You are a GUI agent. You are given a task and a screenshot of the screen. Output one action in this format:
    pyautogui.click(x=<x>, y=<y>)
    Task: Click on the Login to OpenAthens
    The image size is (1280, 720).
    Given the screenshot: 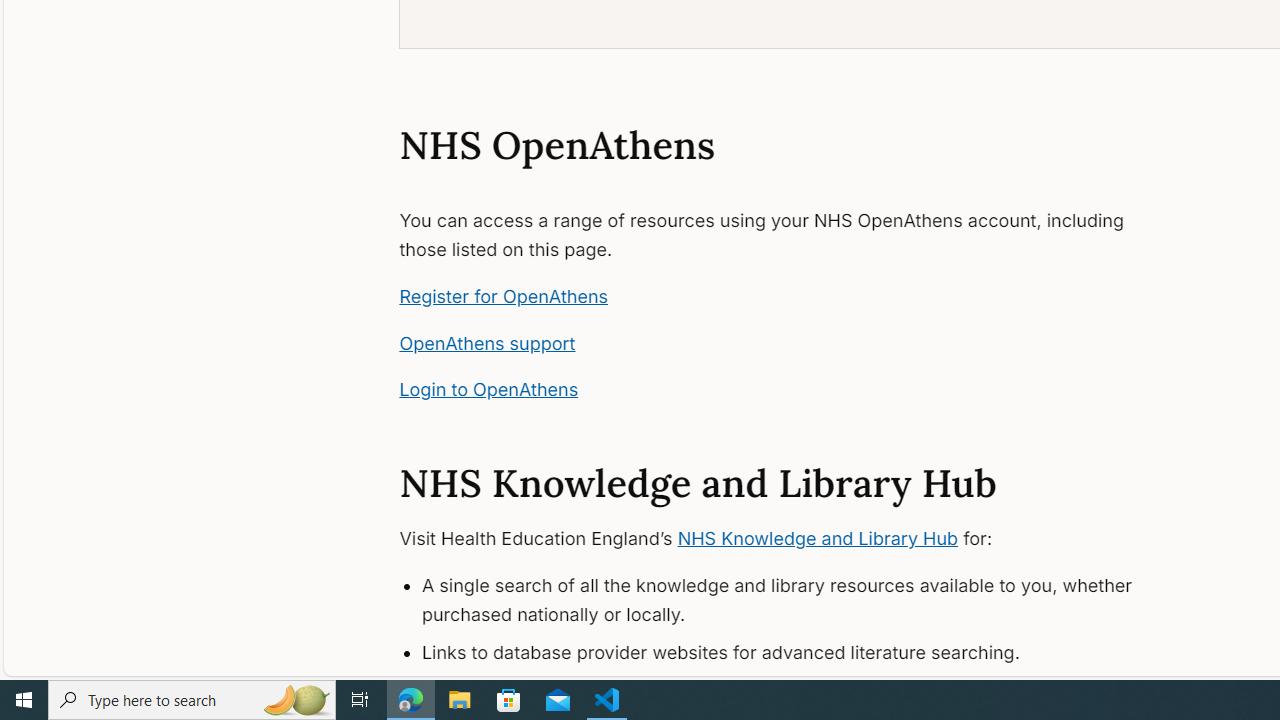 What is the action you would take?
    pyautogui.click(x=488, y=390)
    